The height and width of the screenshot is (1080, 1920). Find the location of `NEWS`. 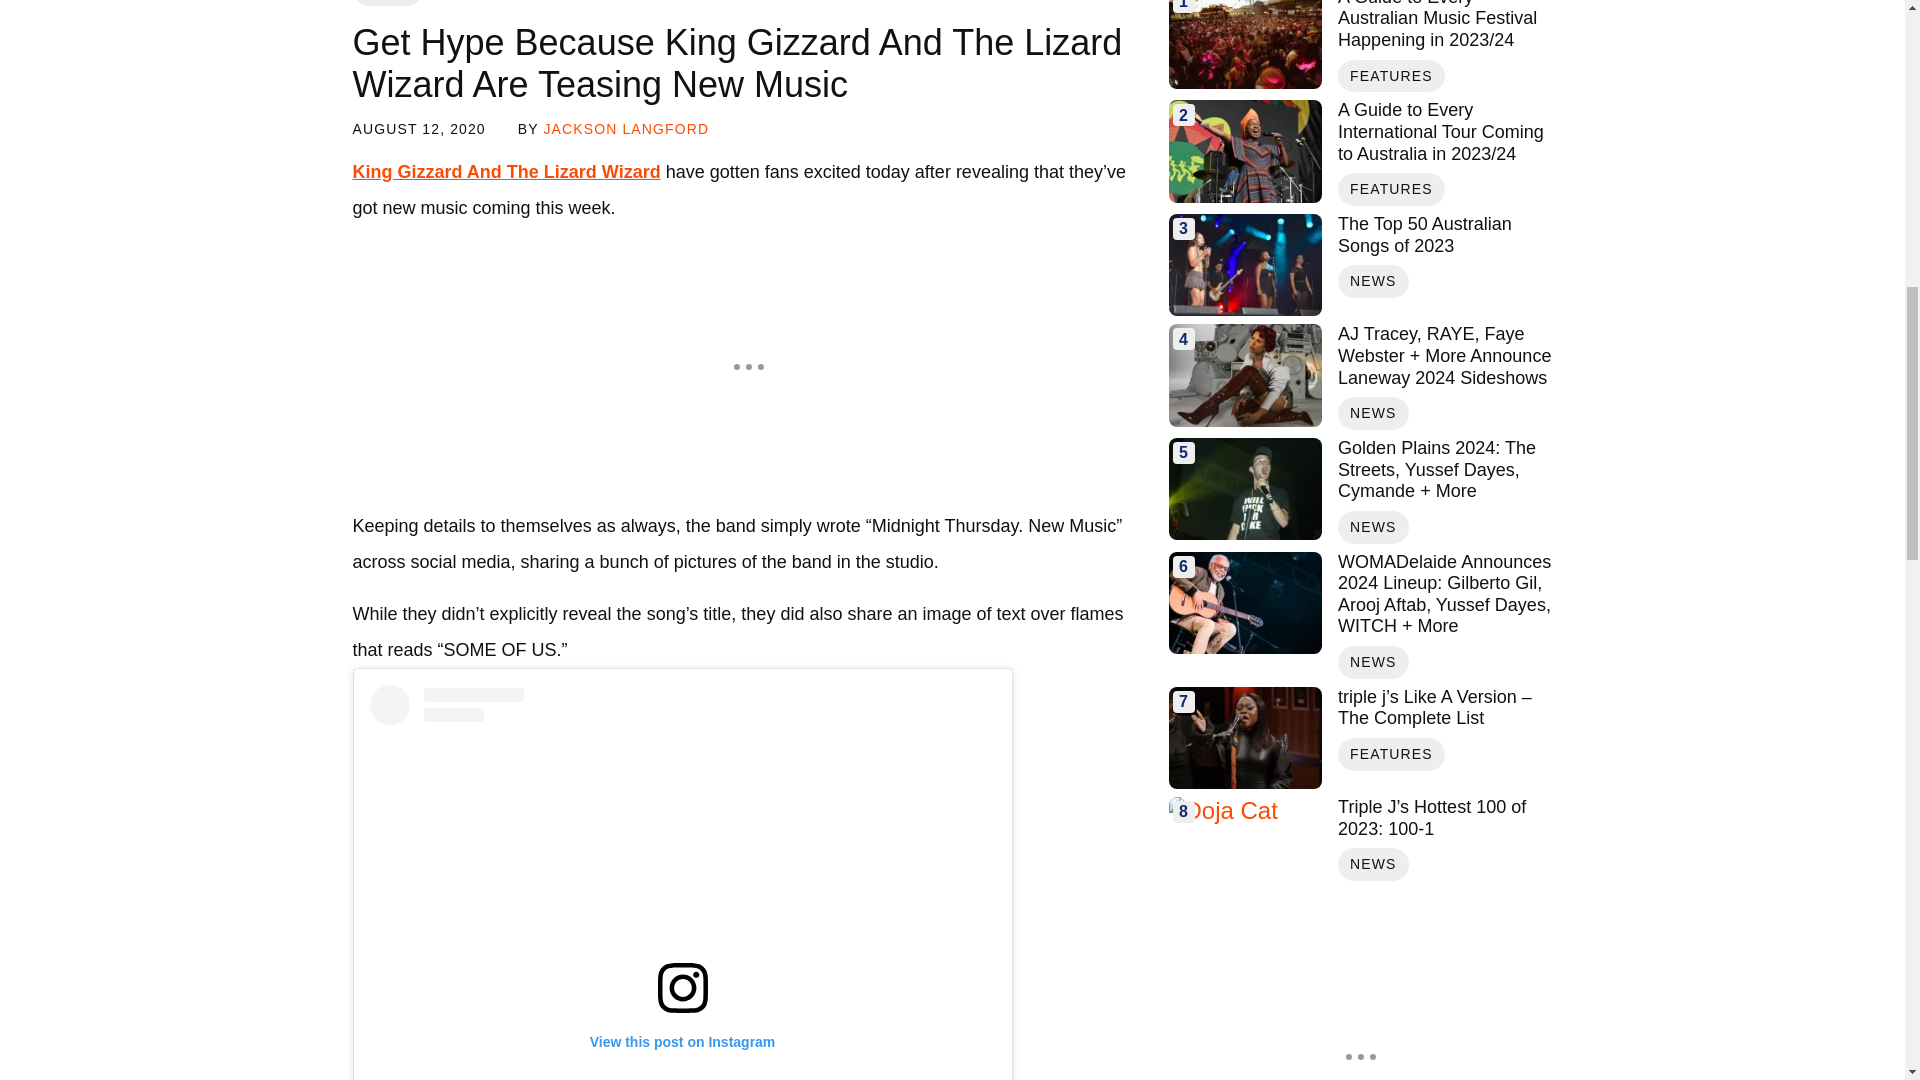

NEWS is located at coordinates (386, 3).